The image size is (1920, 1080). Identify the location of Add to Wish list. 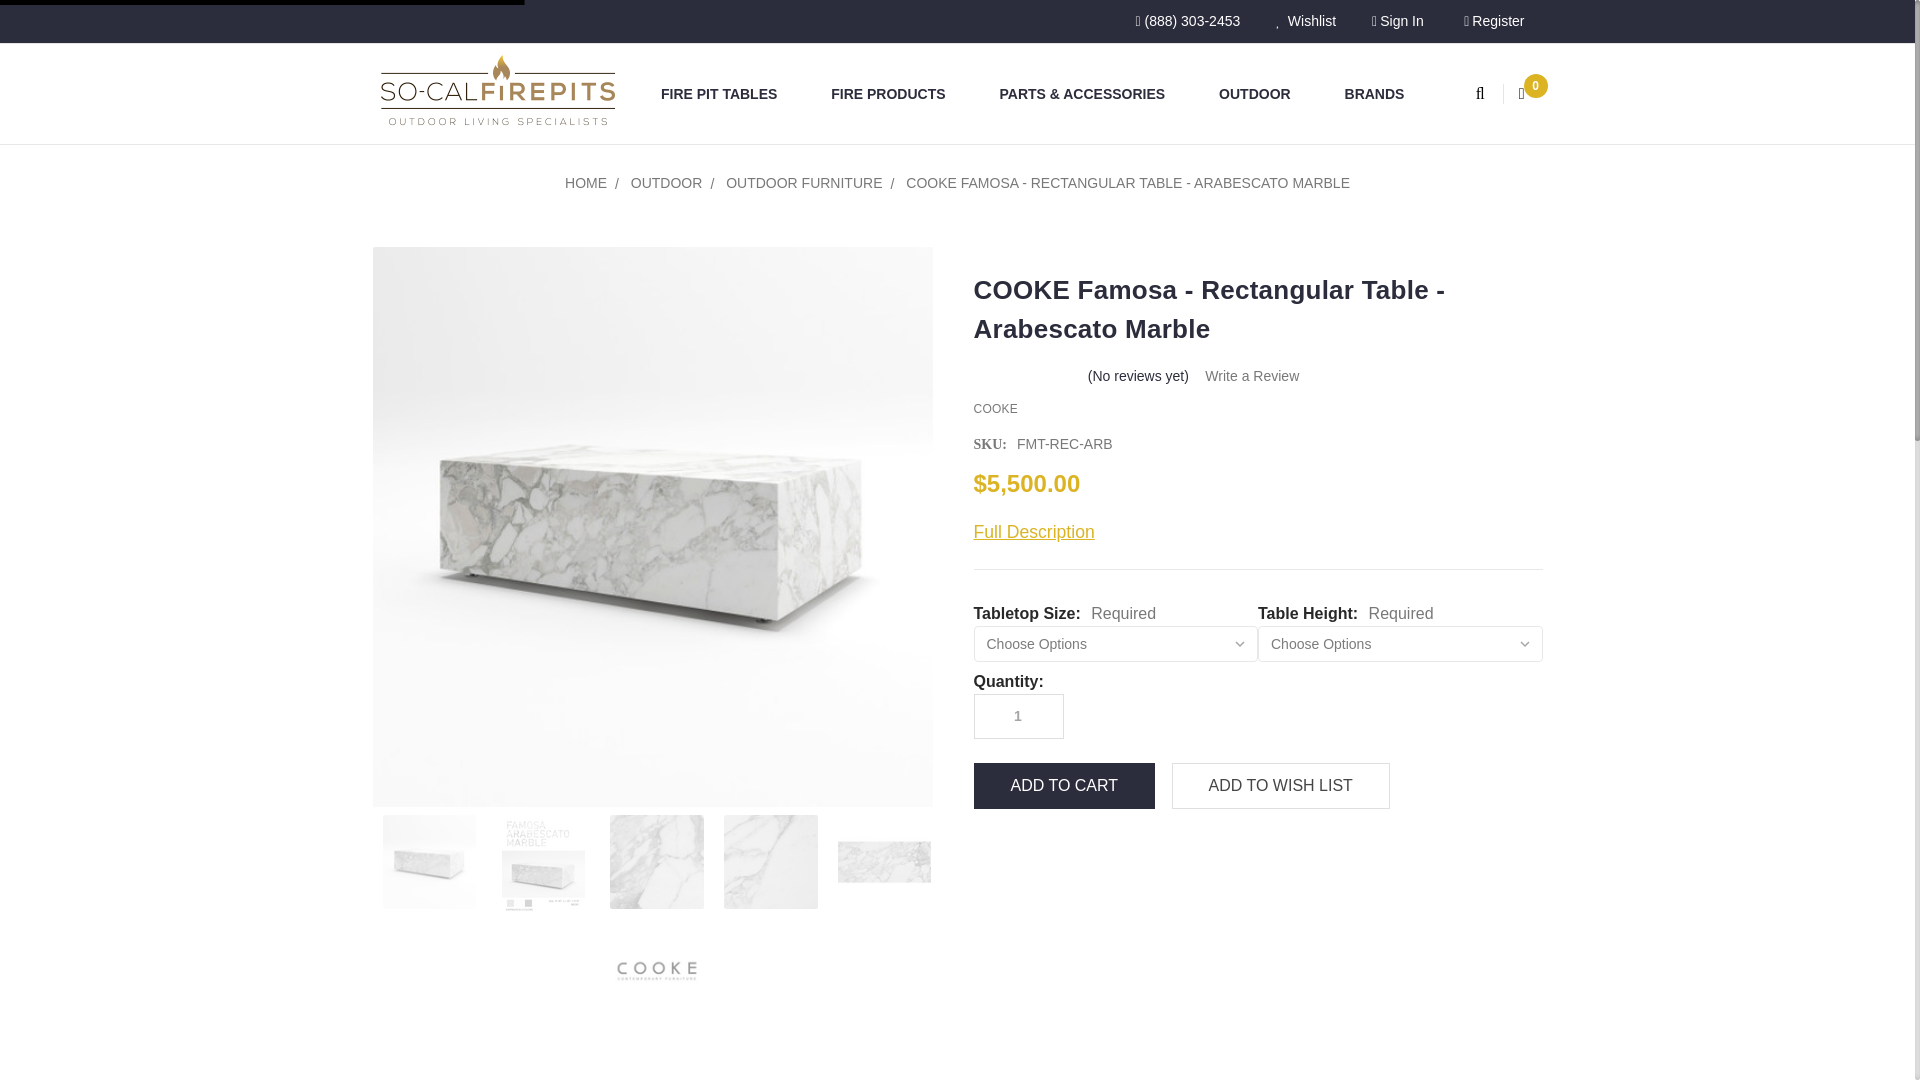
(1280, 785).